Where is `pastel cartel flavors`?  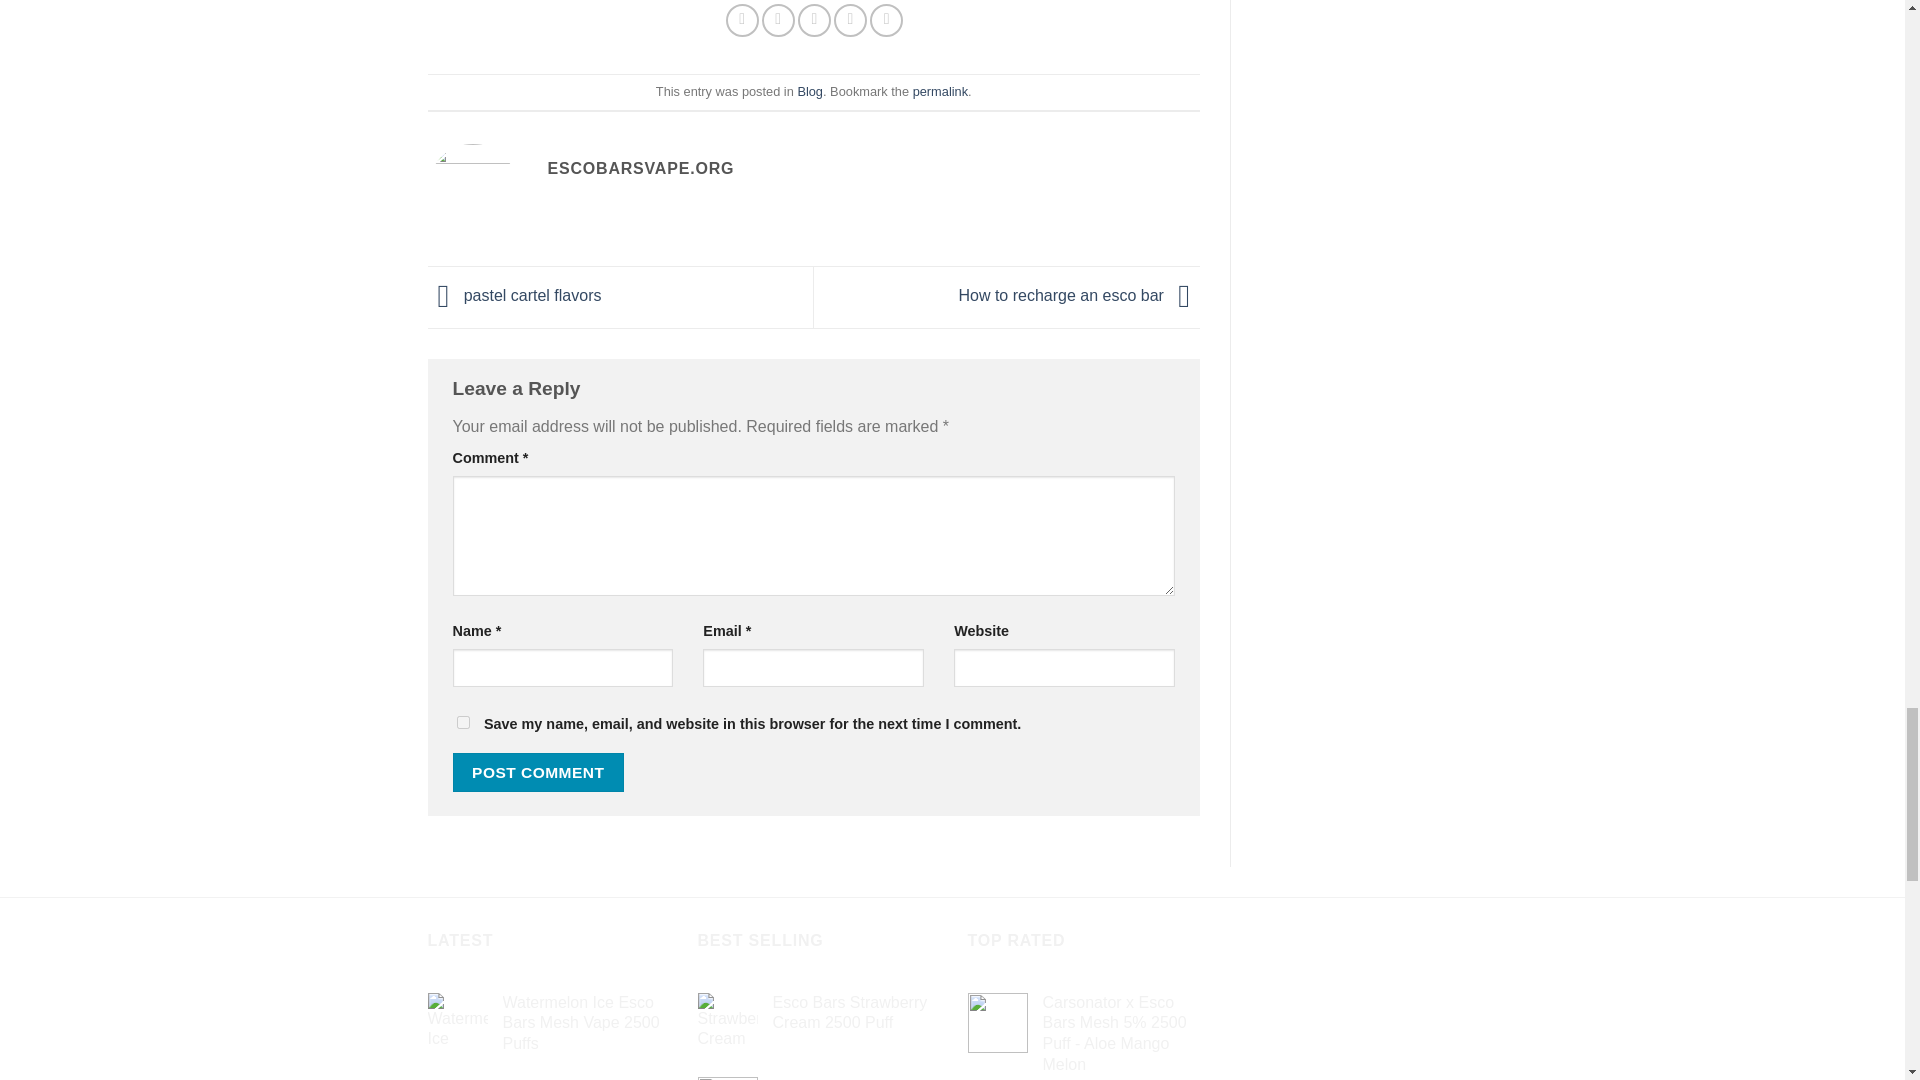
pastel cartel flavors is located at coordinates (515, 295).